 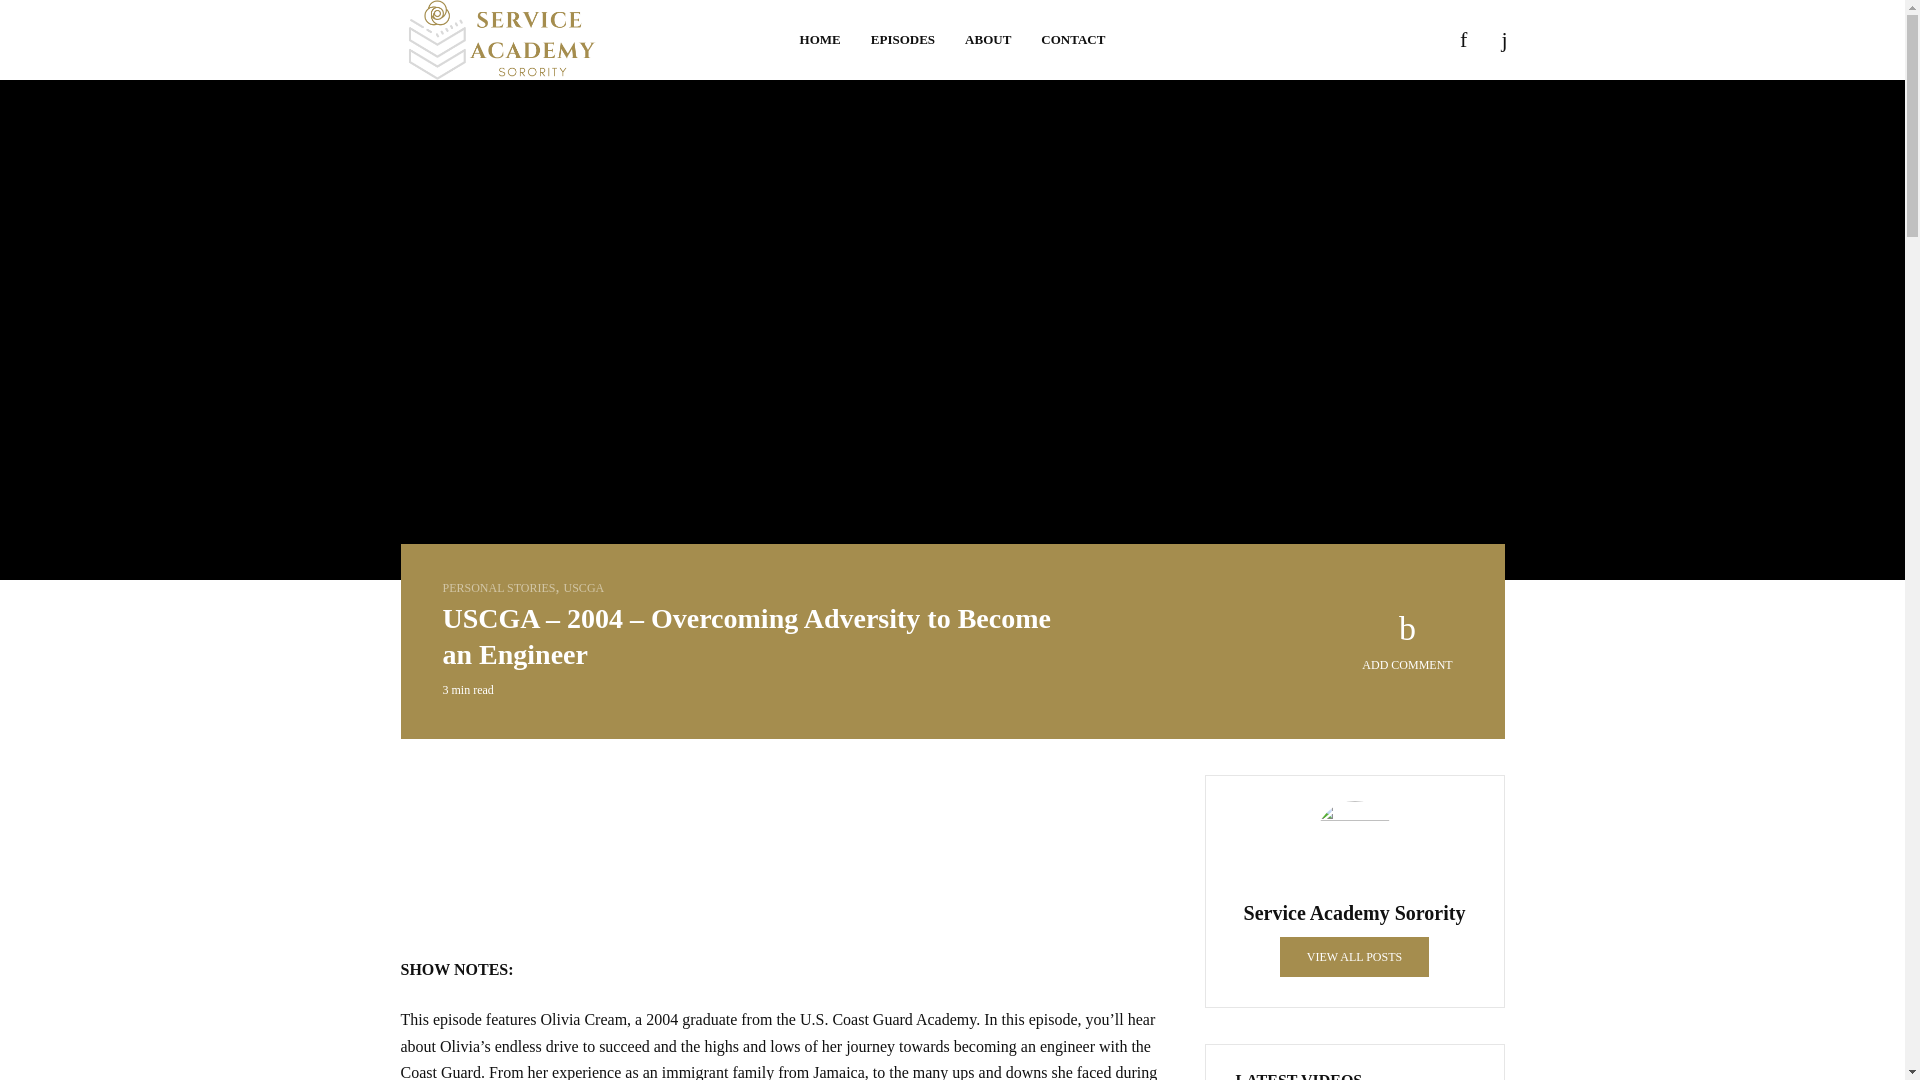 I want to click on EPISODES, so click(x=903, y=40).